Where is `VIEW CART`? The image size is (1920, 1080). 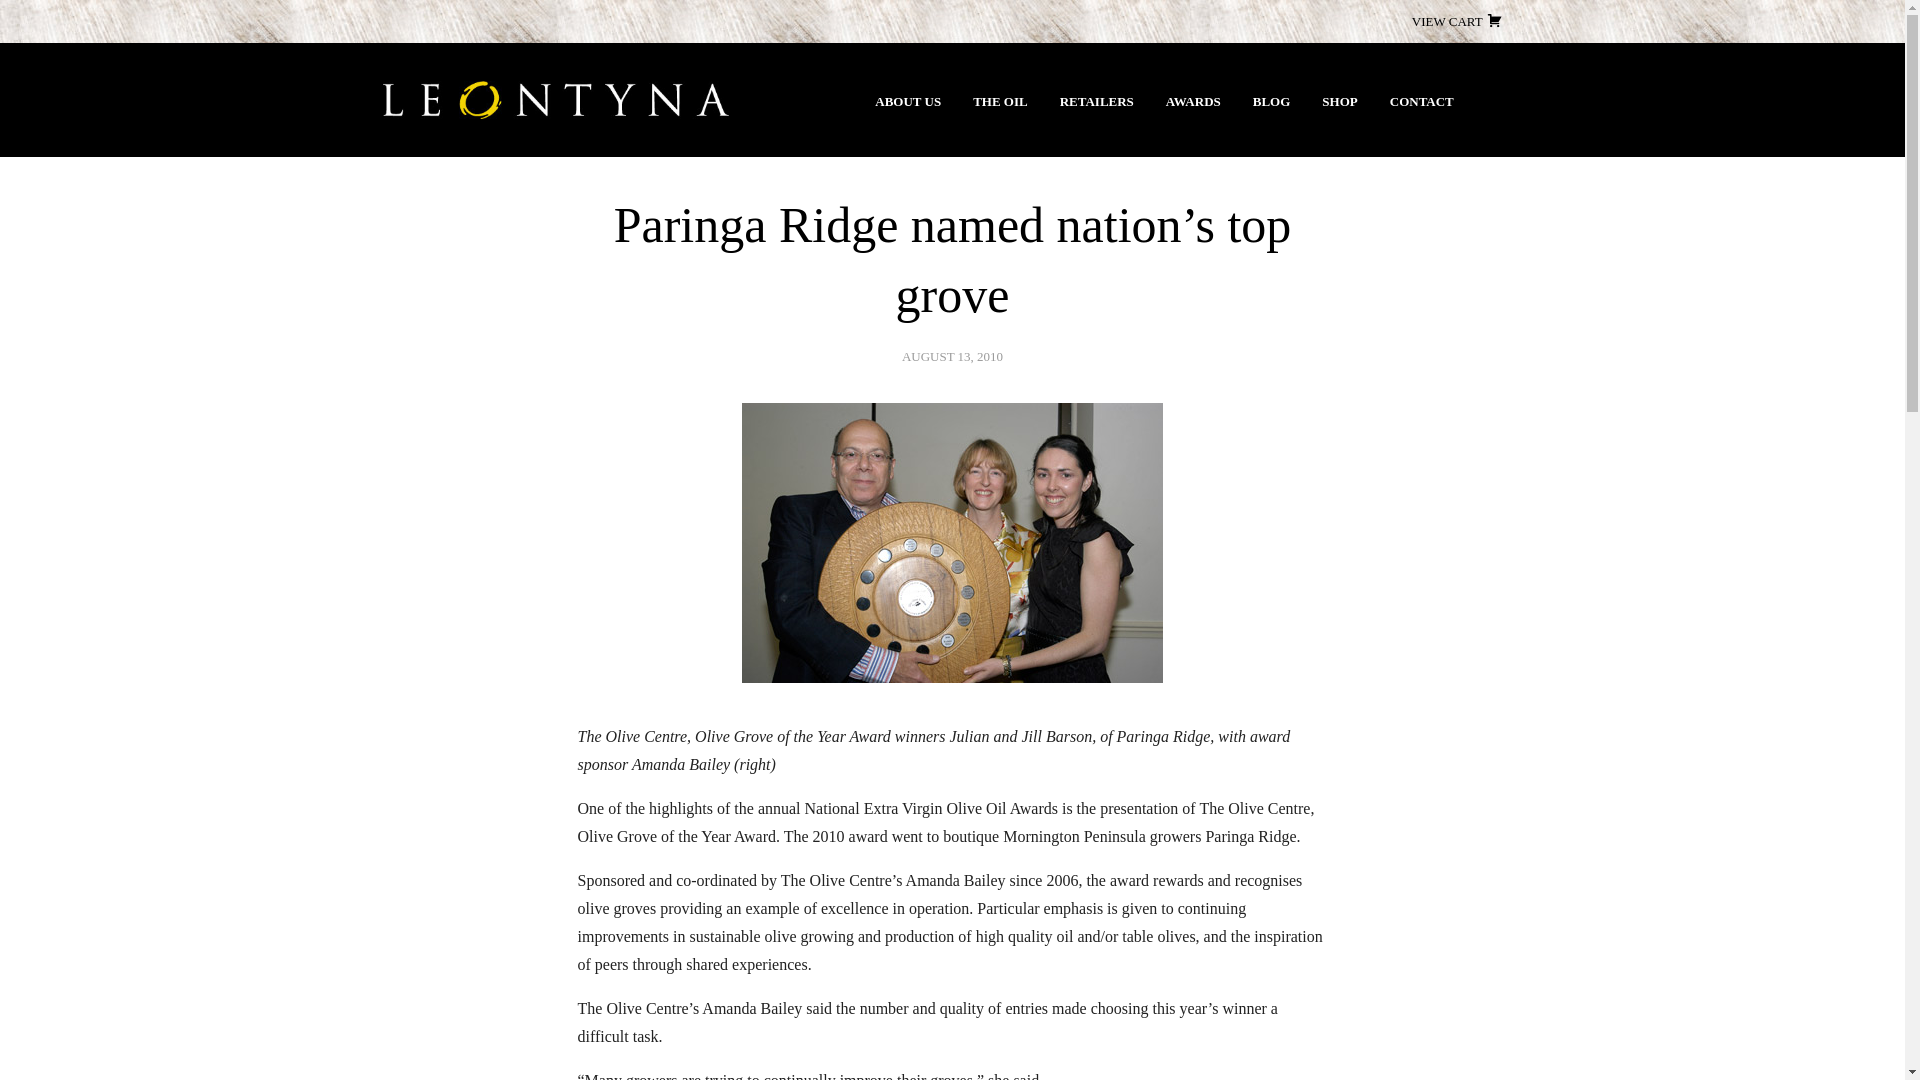
VIEW CART is located at coordinates (1458, 22).